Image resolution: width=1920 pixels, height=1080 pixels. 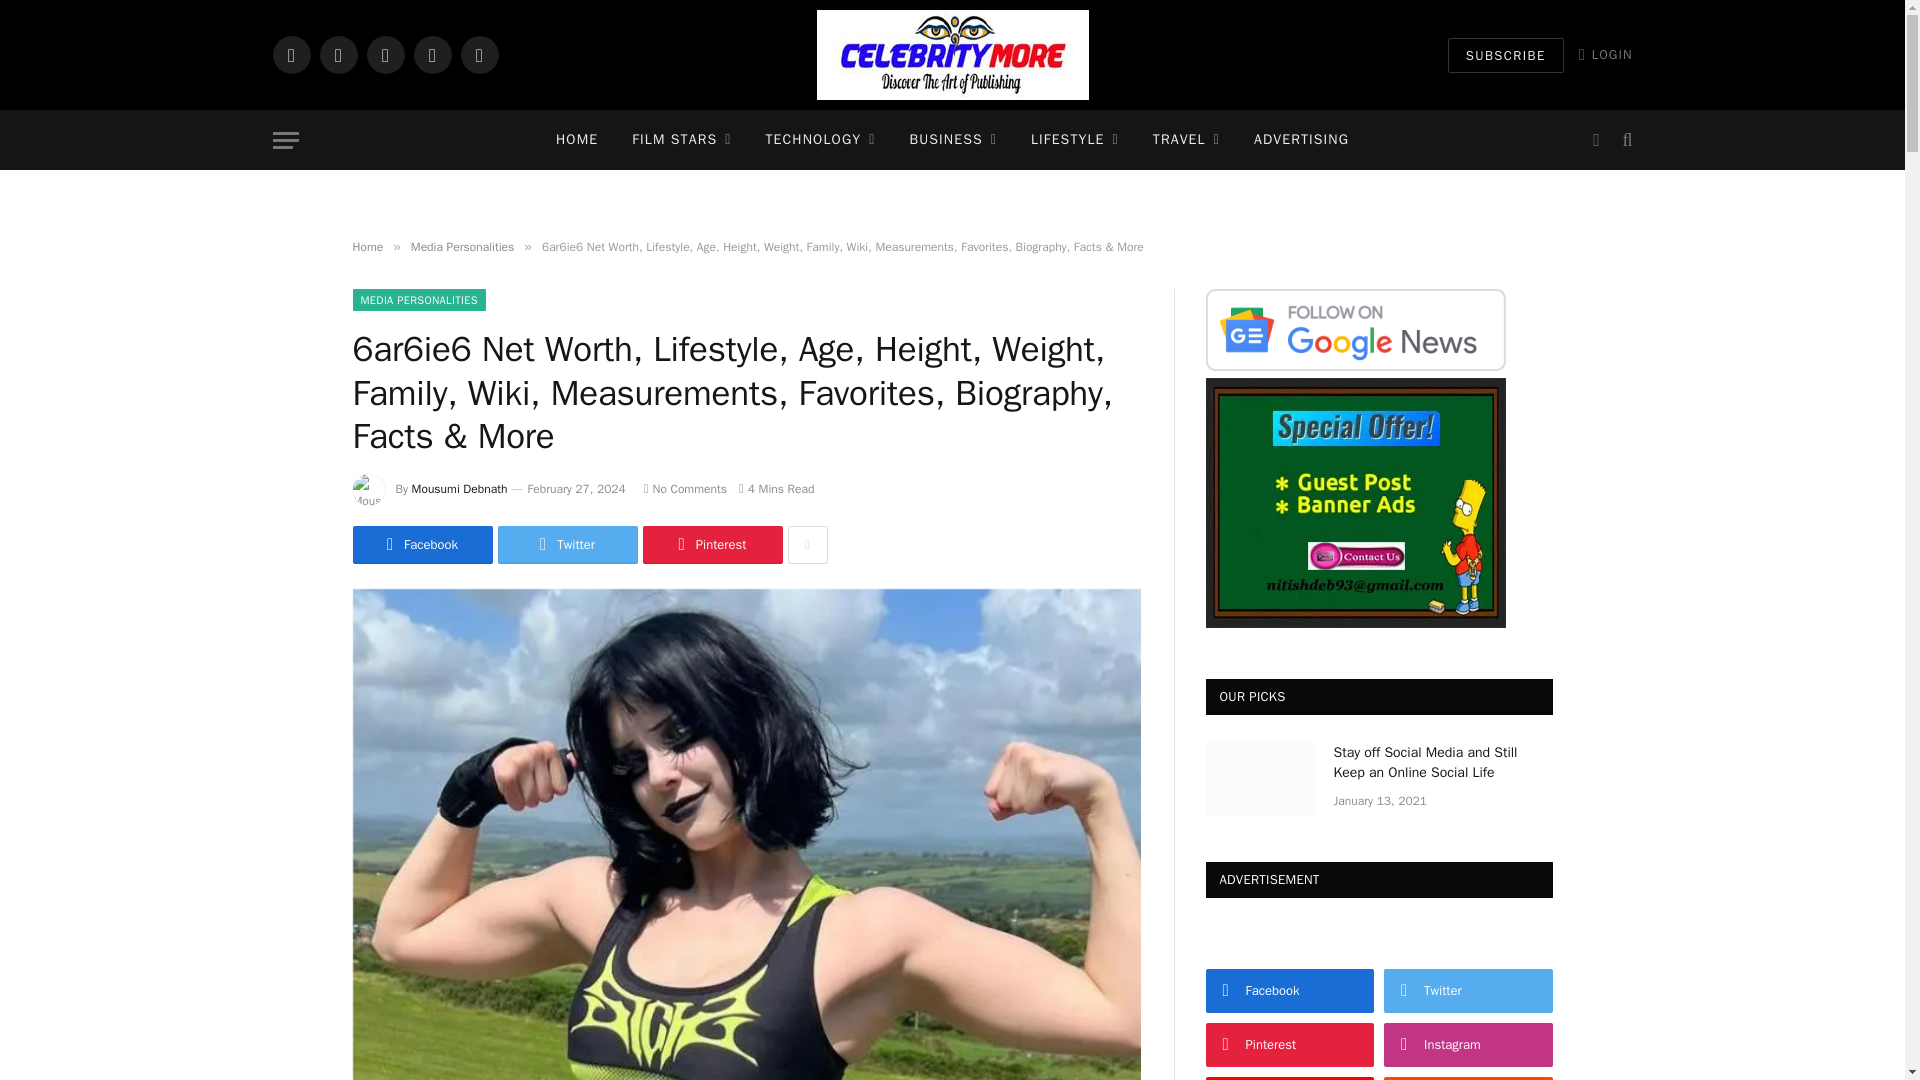 What do you see at coordinates (432, 54) in the screenshot?
I see `Pinterest` at bounding box center [432, 54].